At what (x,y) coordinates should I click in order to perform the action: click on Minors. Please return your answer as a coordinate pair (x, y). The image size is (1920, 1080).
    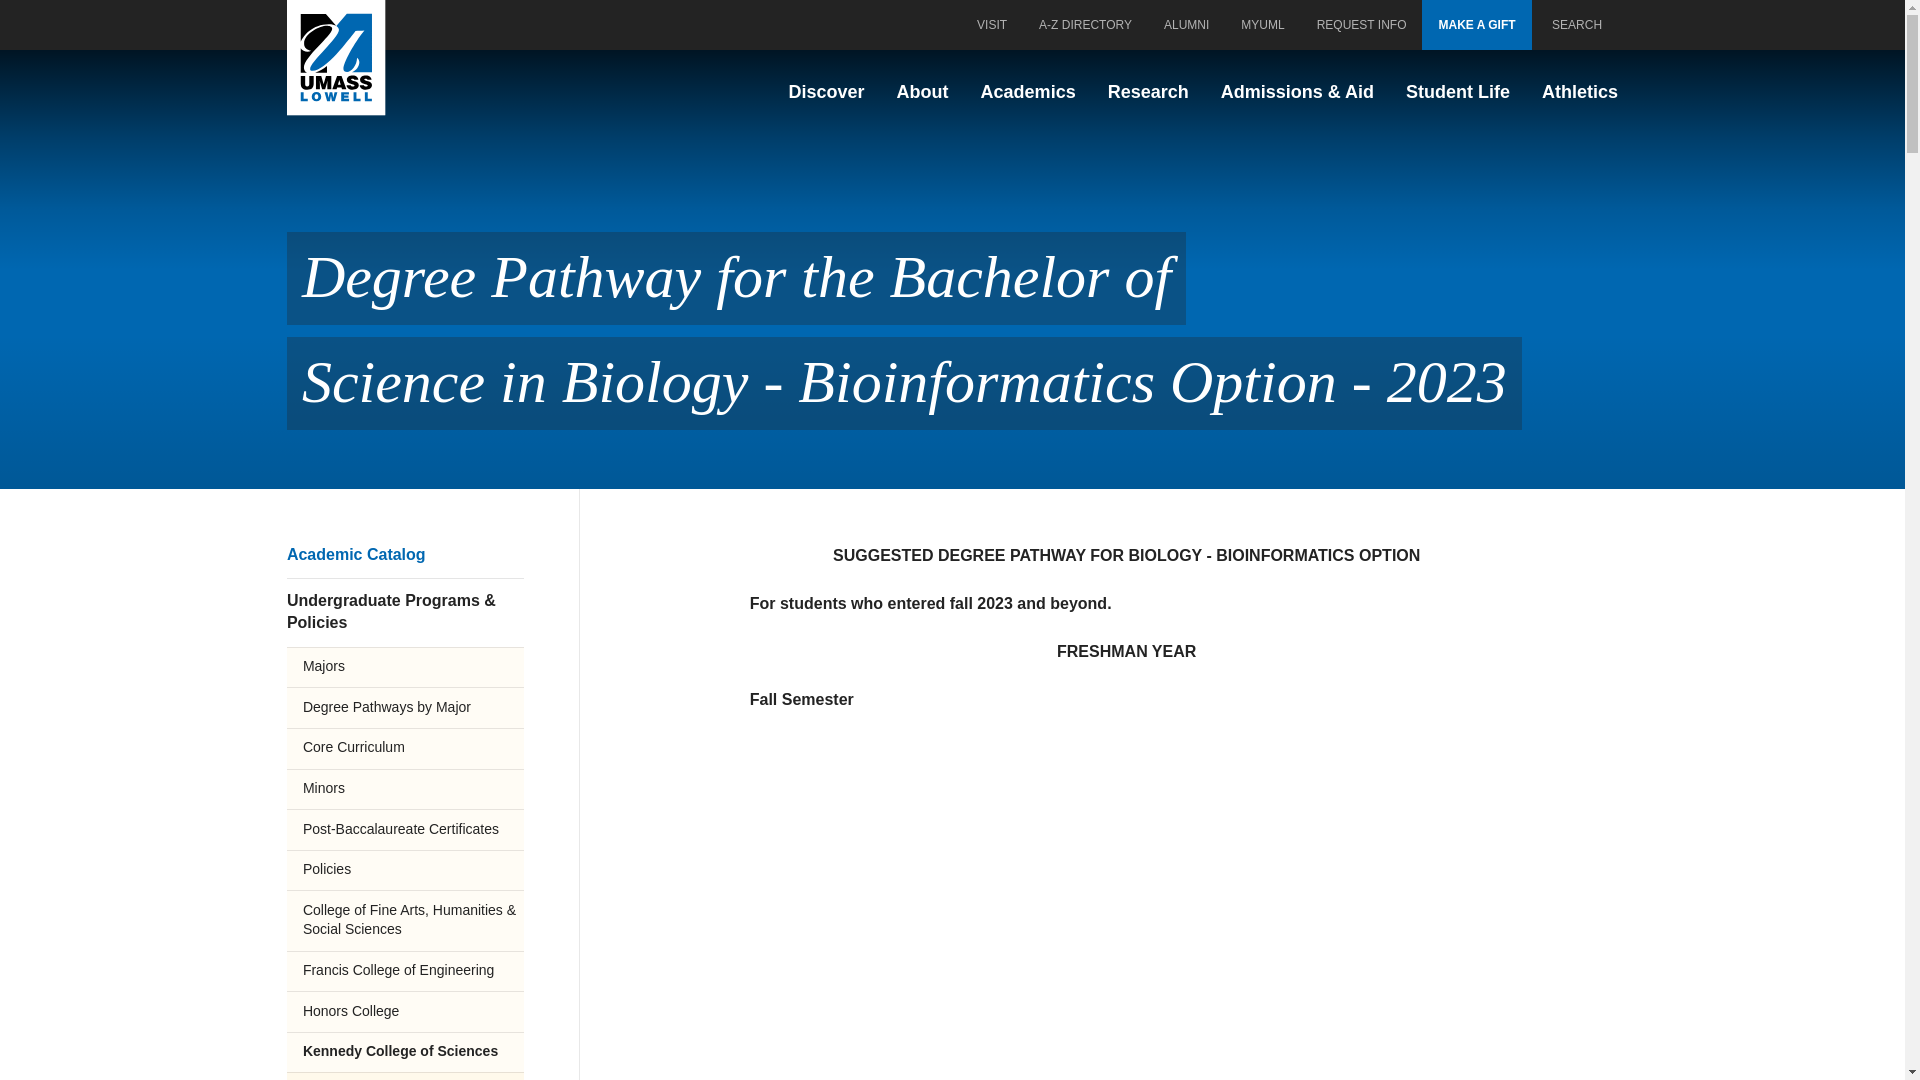
    Looking at the image, I should click on (405, 789).